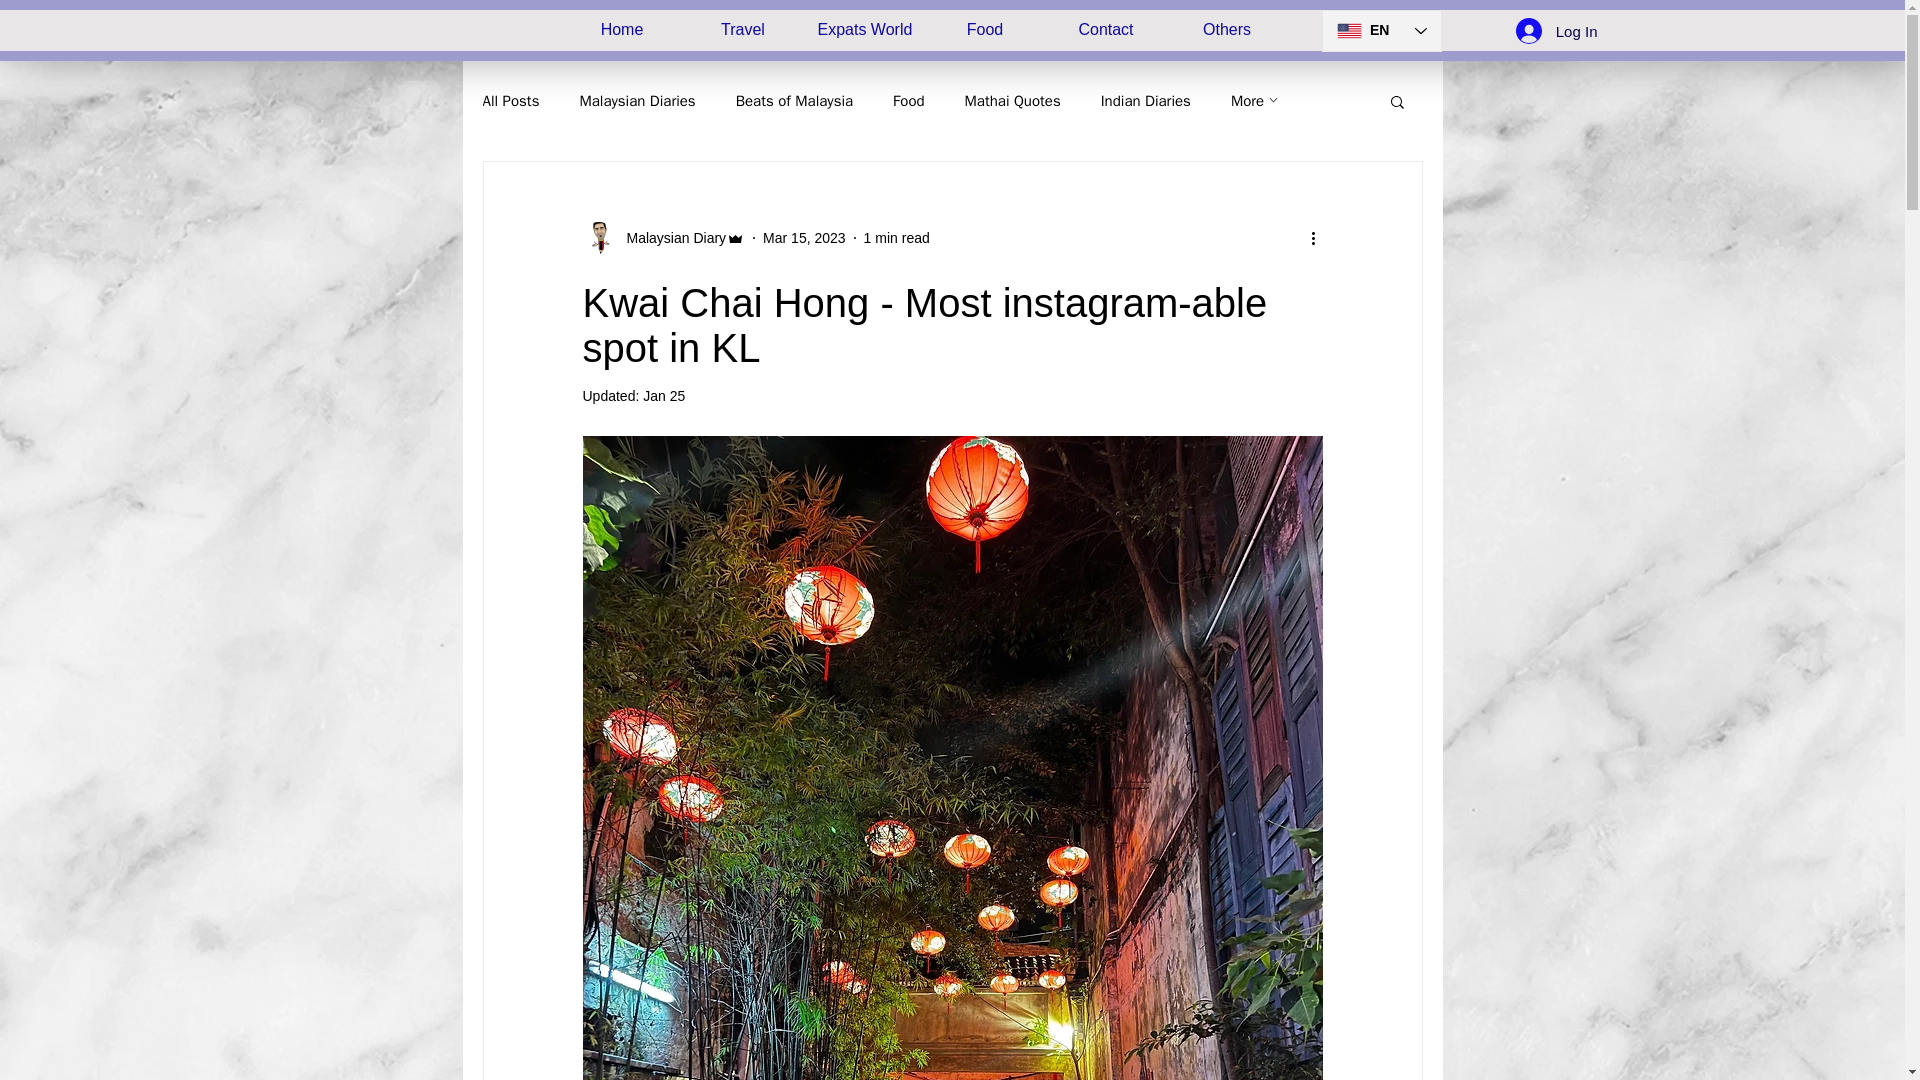 This screenshot has height=1080, width=1920. I want to click on Food, so click(908, 101).